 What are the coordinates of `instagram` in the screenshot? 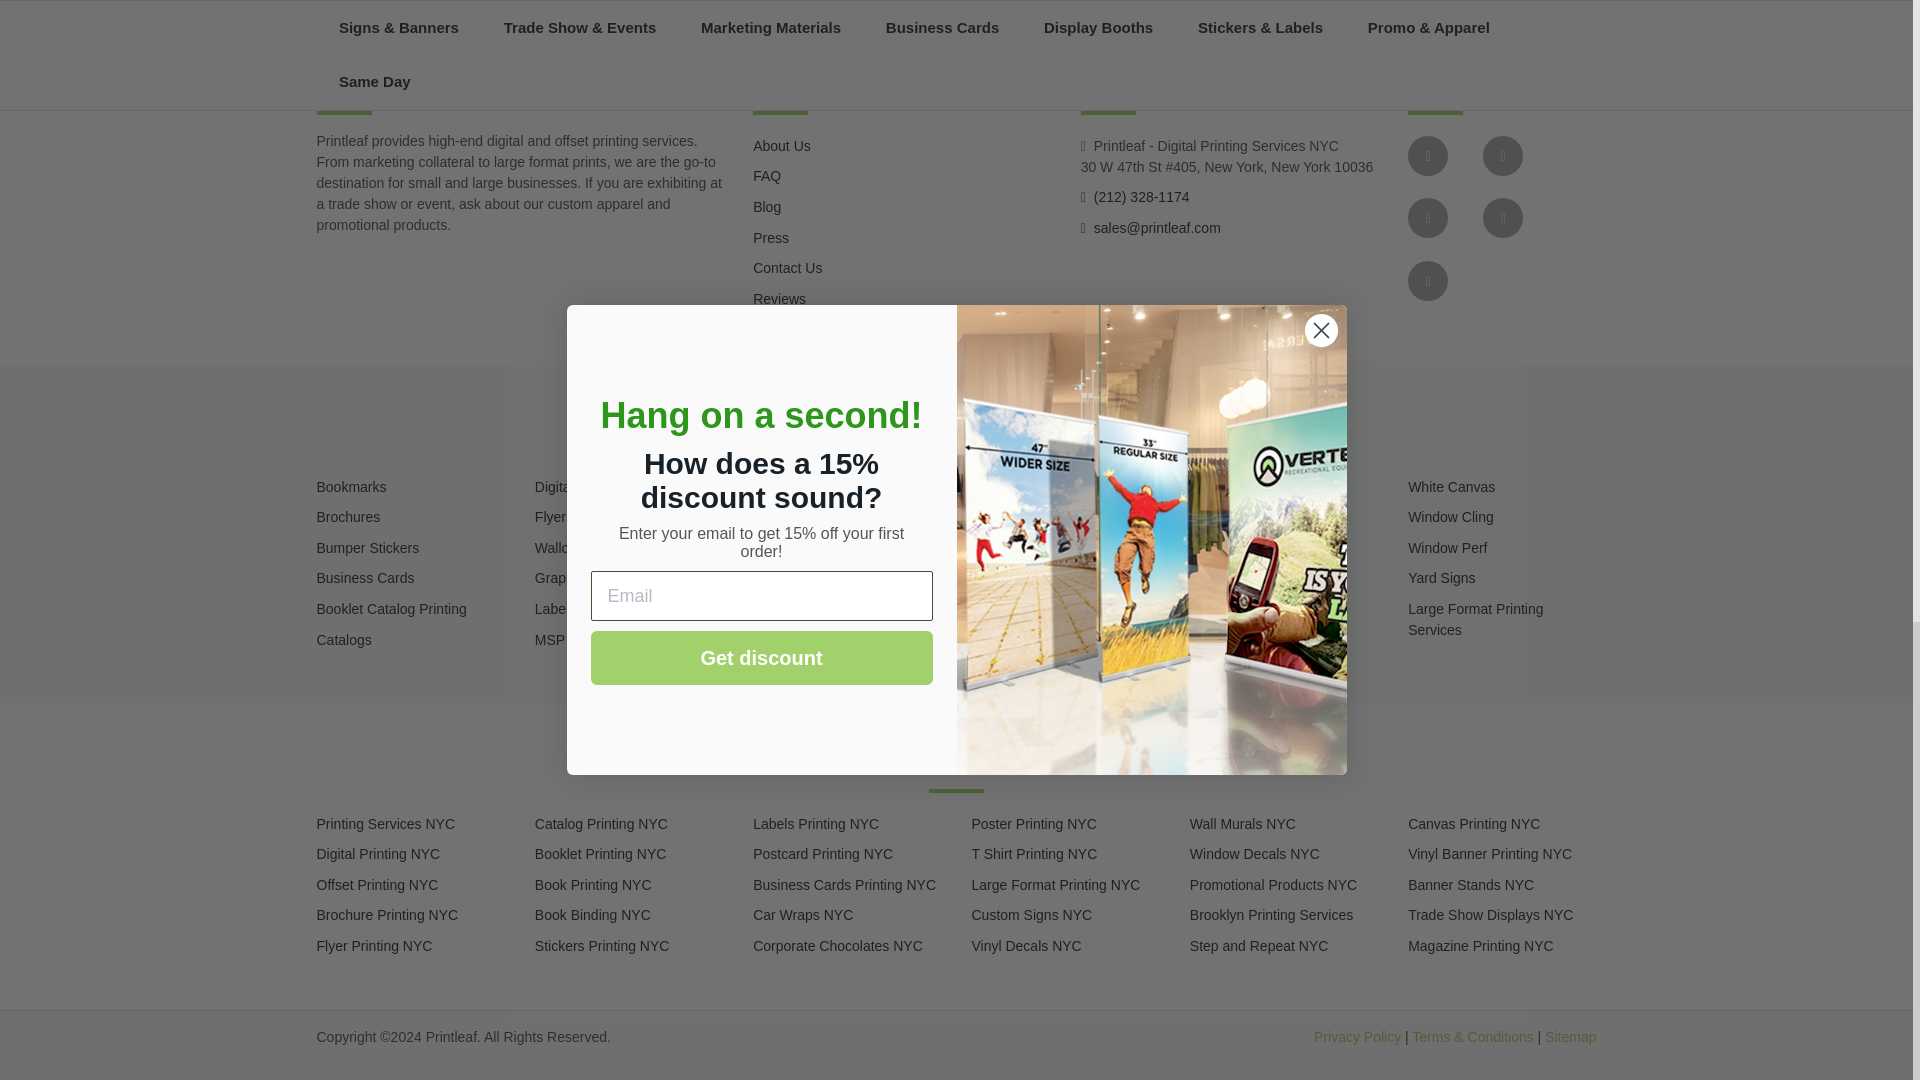 It's located at (1427, 217).